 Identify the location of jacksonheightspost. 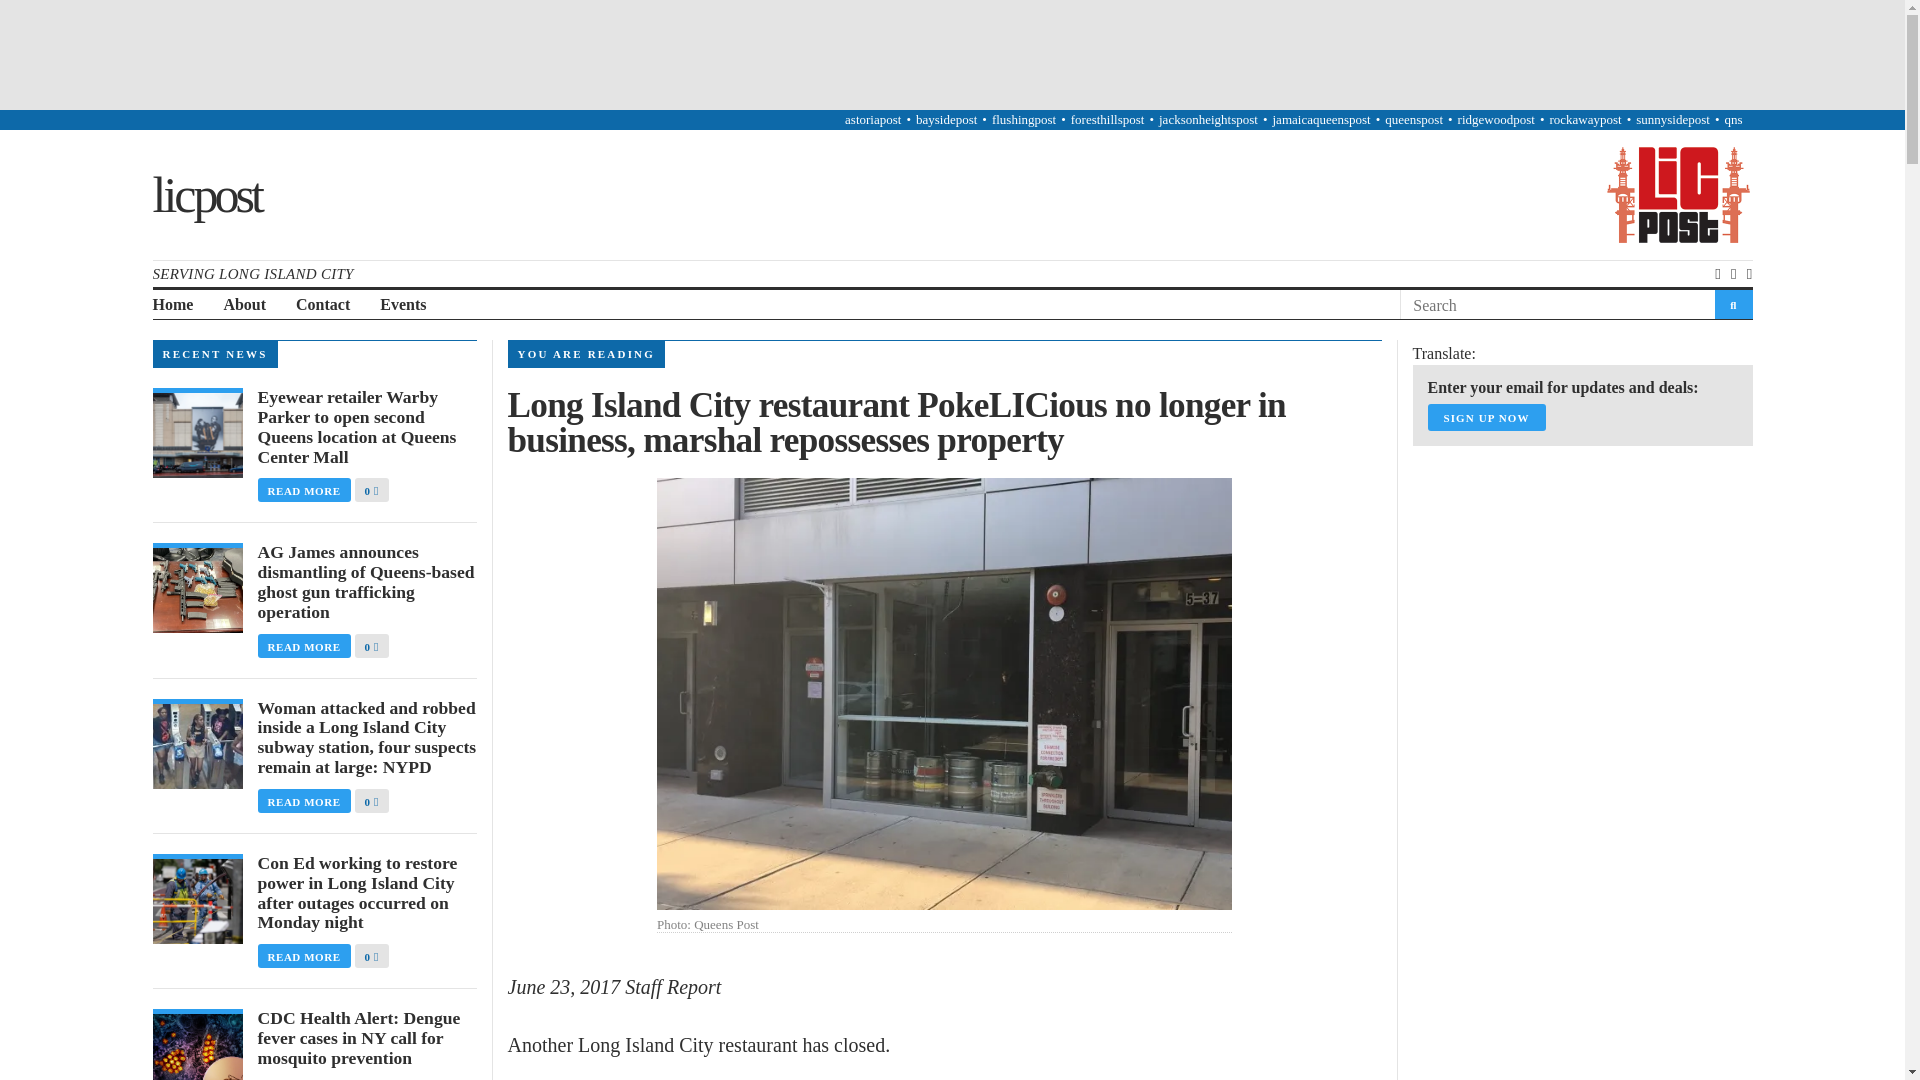
(1208, 120).